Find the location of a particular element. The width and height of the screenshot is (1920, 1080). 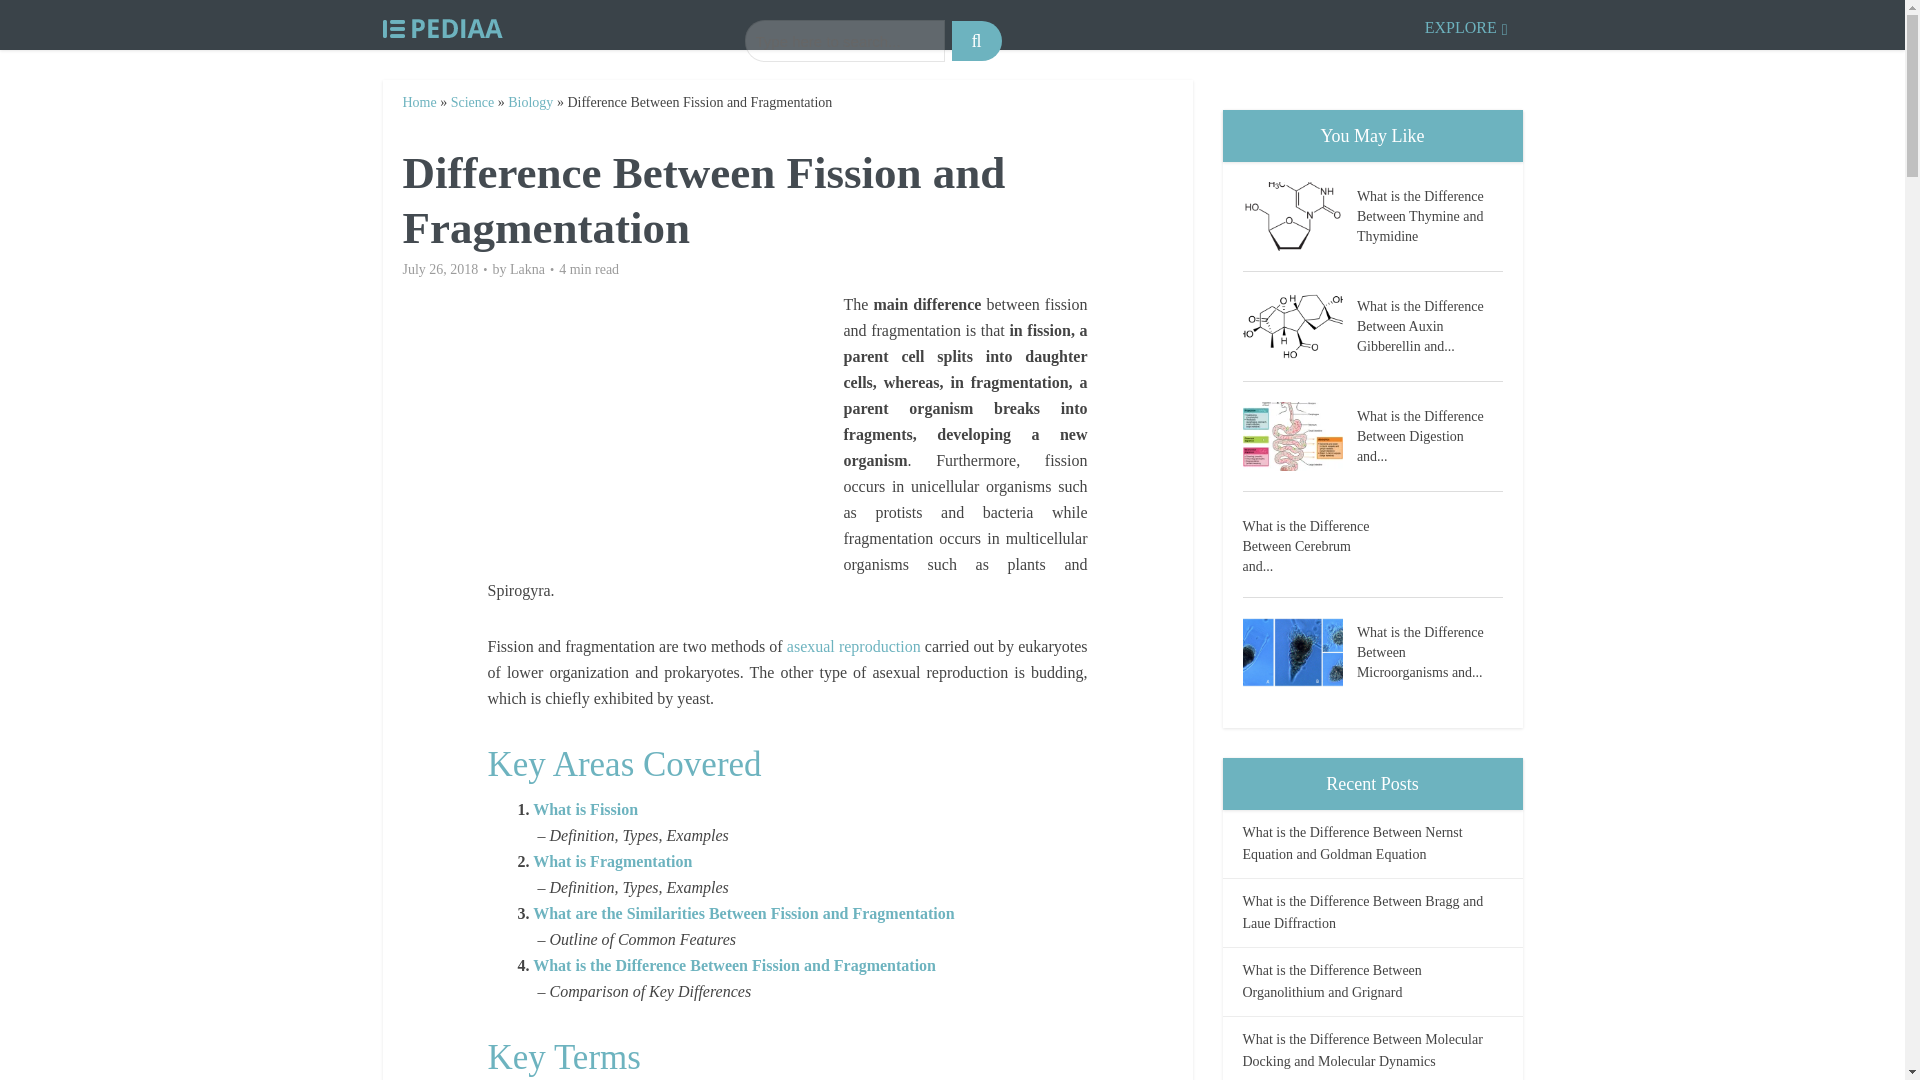

What is the Difference Between Digestion and Assimilation is located at coordinates (1298, 436).